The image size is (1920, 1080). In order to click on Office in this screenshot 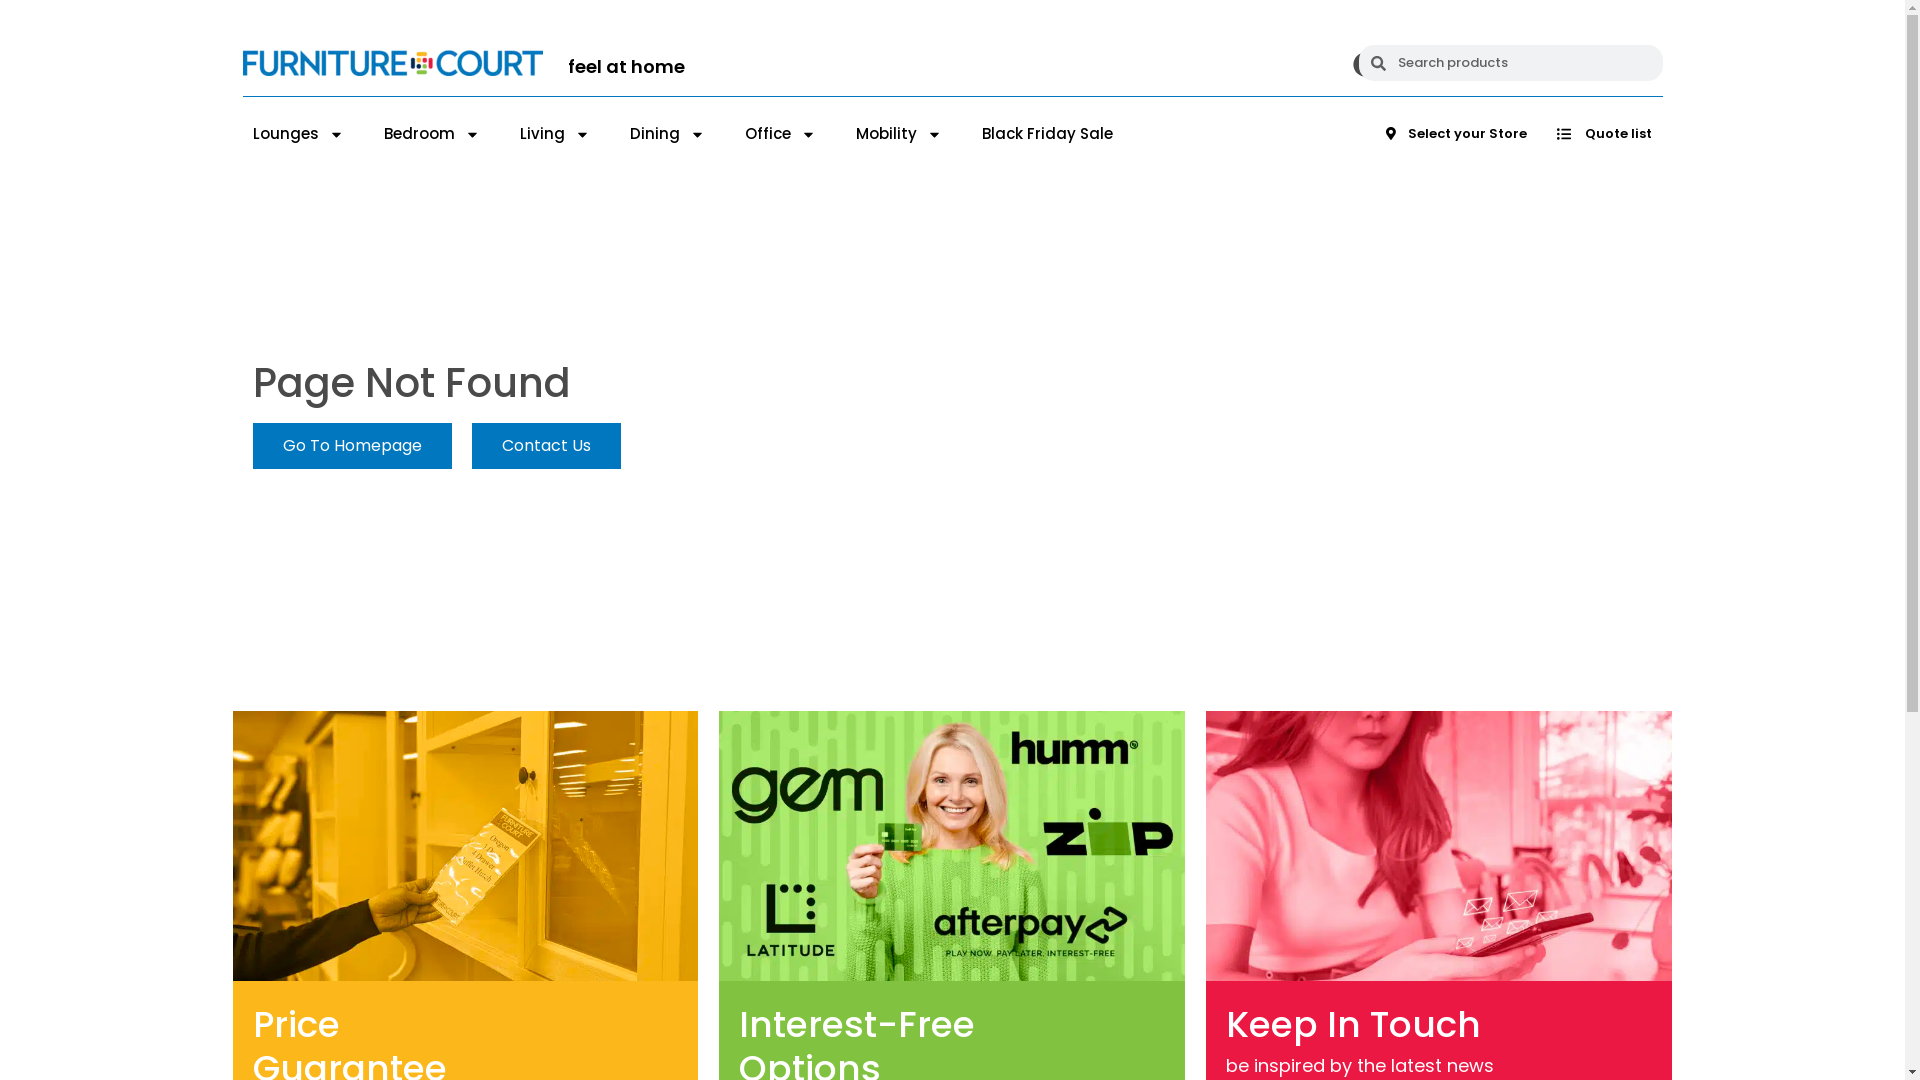, I will do `click(780, 134)`.